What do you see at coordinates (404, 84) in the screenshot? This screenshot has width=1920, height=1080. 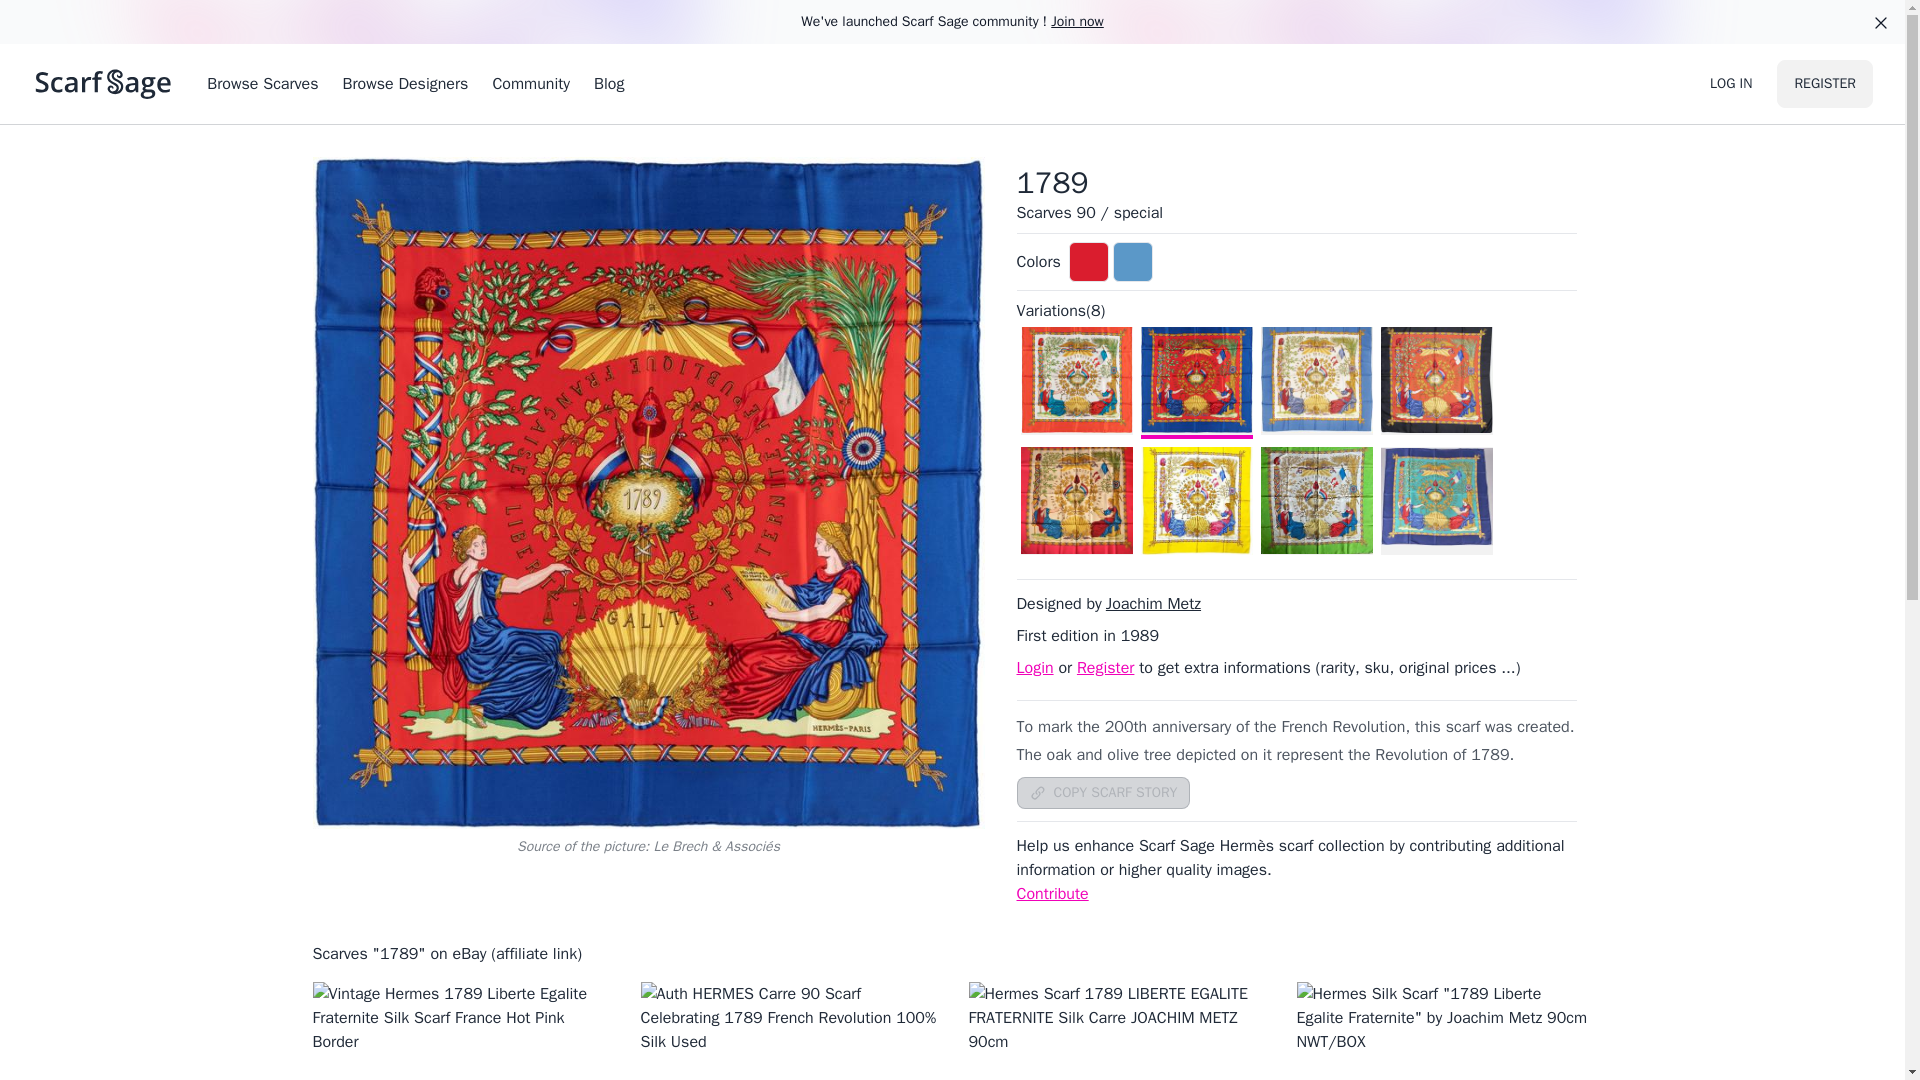 I see `Browse Designers` at bounding box center [404, 84].